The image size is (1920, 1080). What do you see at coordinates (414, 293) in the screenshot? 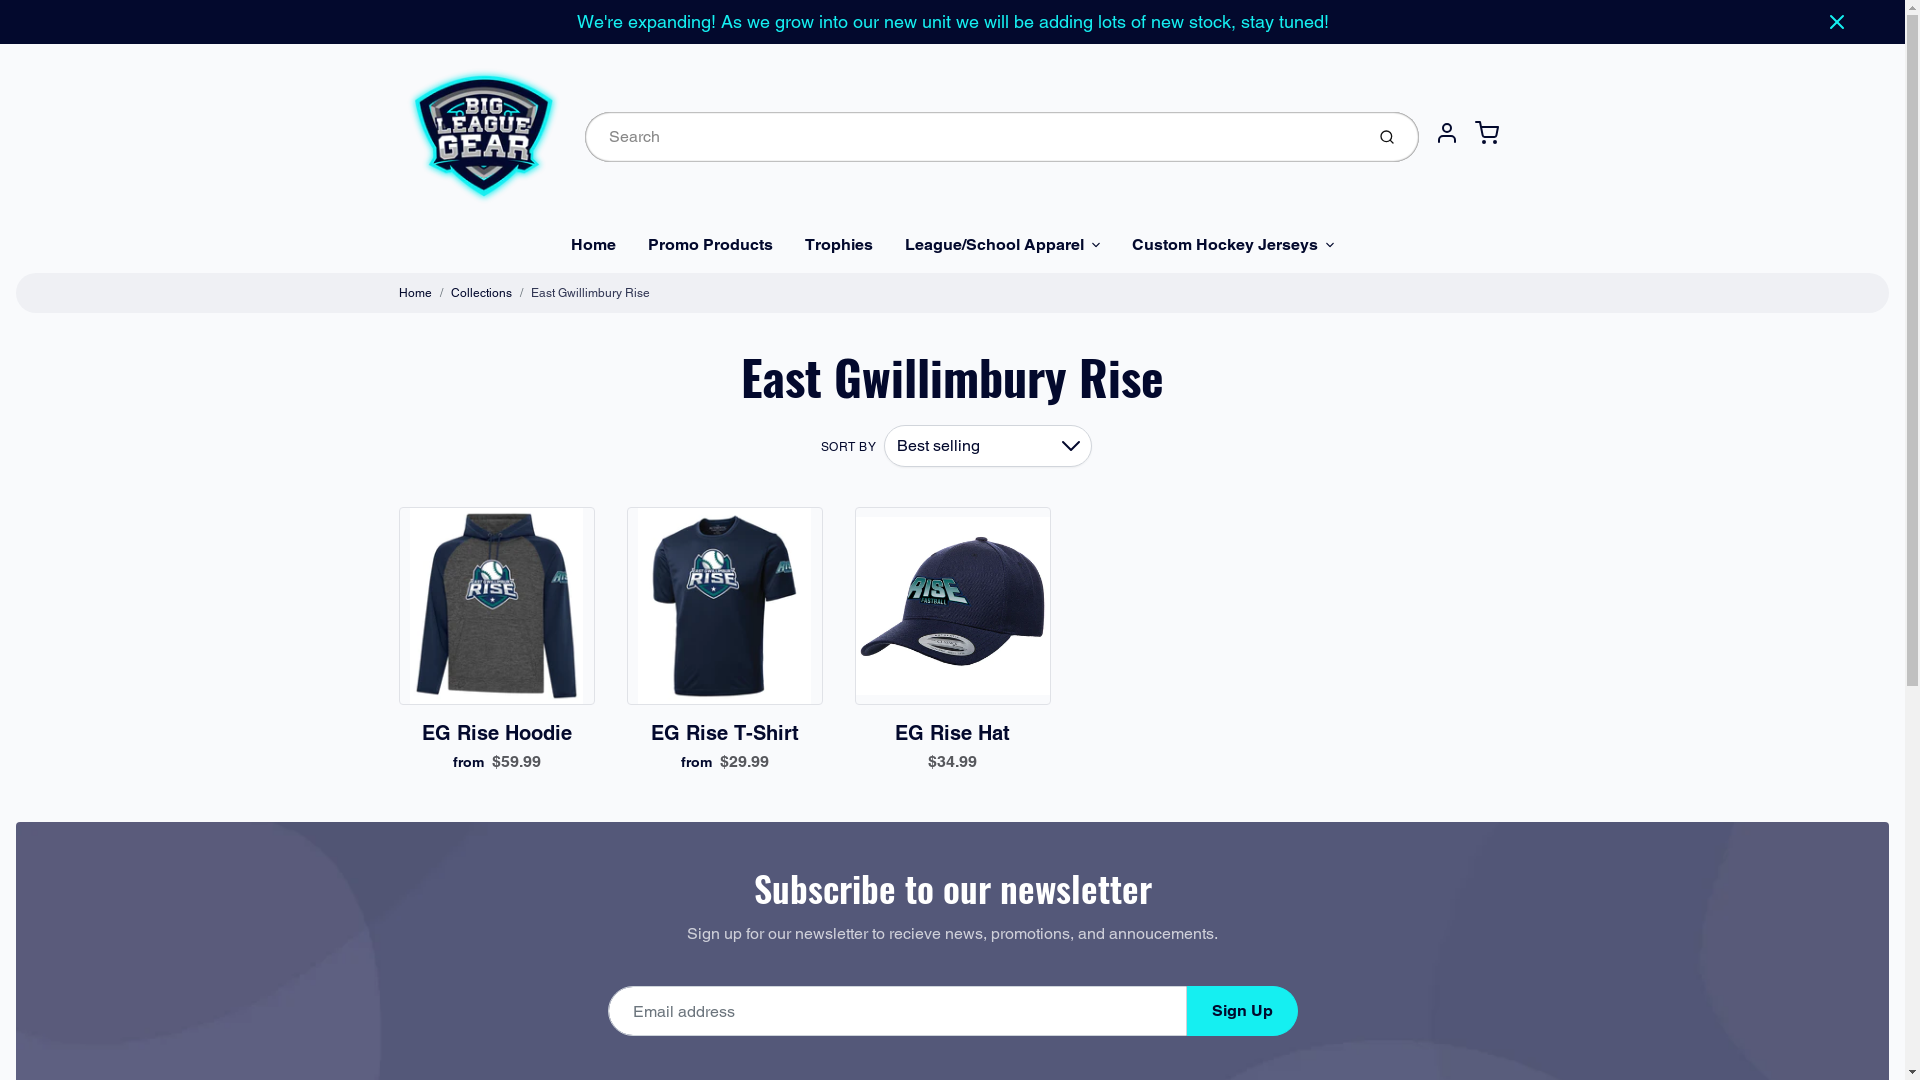
I see `Home` at bounding box center [414, 293].